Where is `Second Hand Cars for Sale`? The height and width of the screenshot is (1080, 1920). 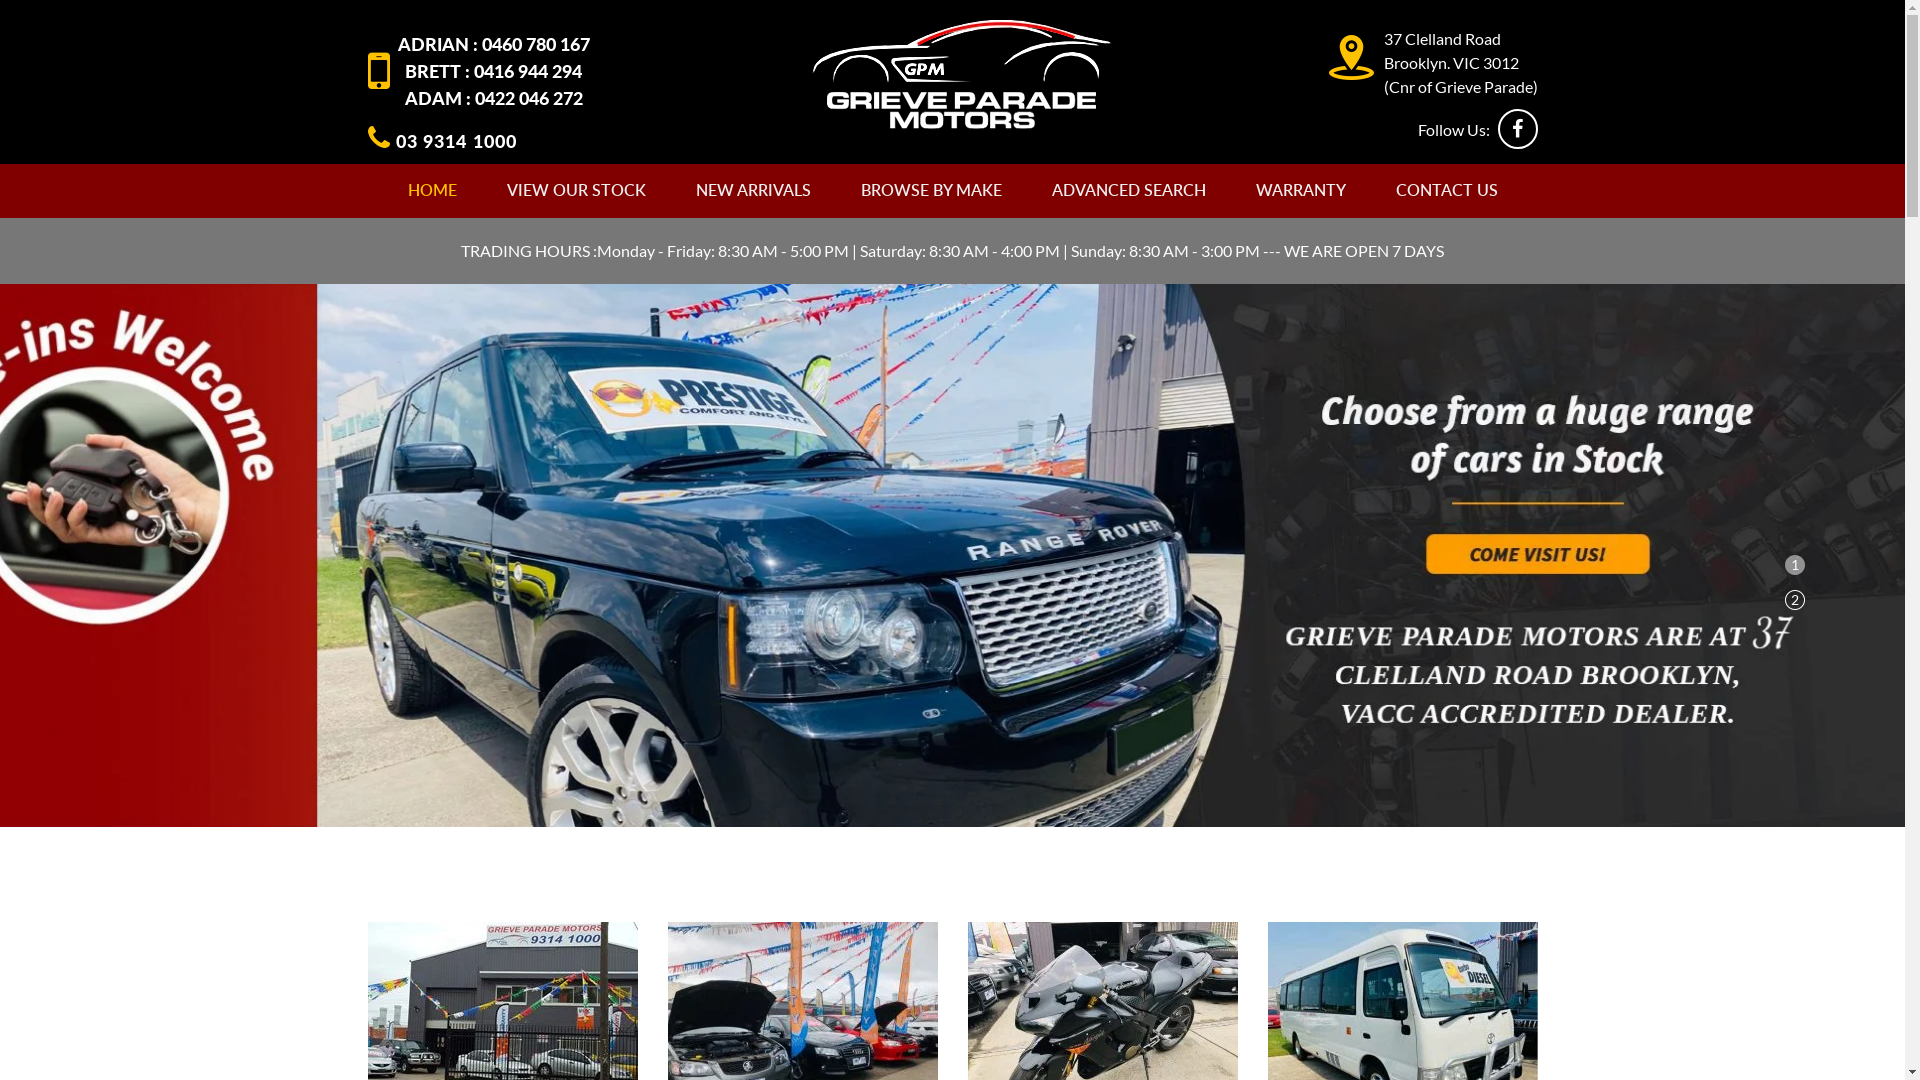
Second Hand Cars for Sale is located at coordinates (962, 72).